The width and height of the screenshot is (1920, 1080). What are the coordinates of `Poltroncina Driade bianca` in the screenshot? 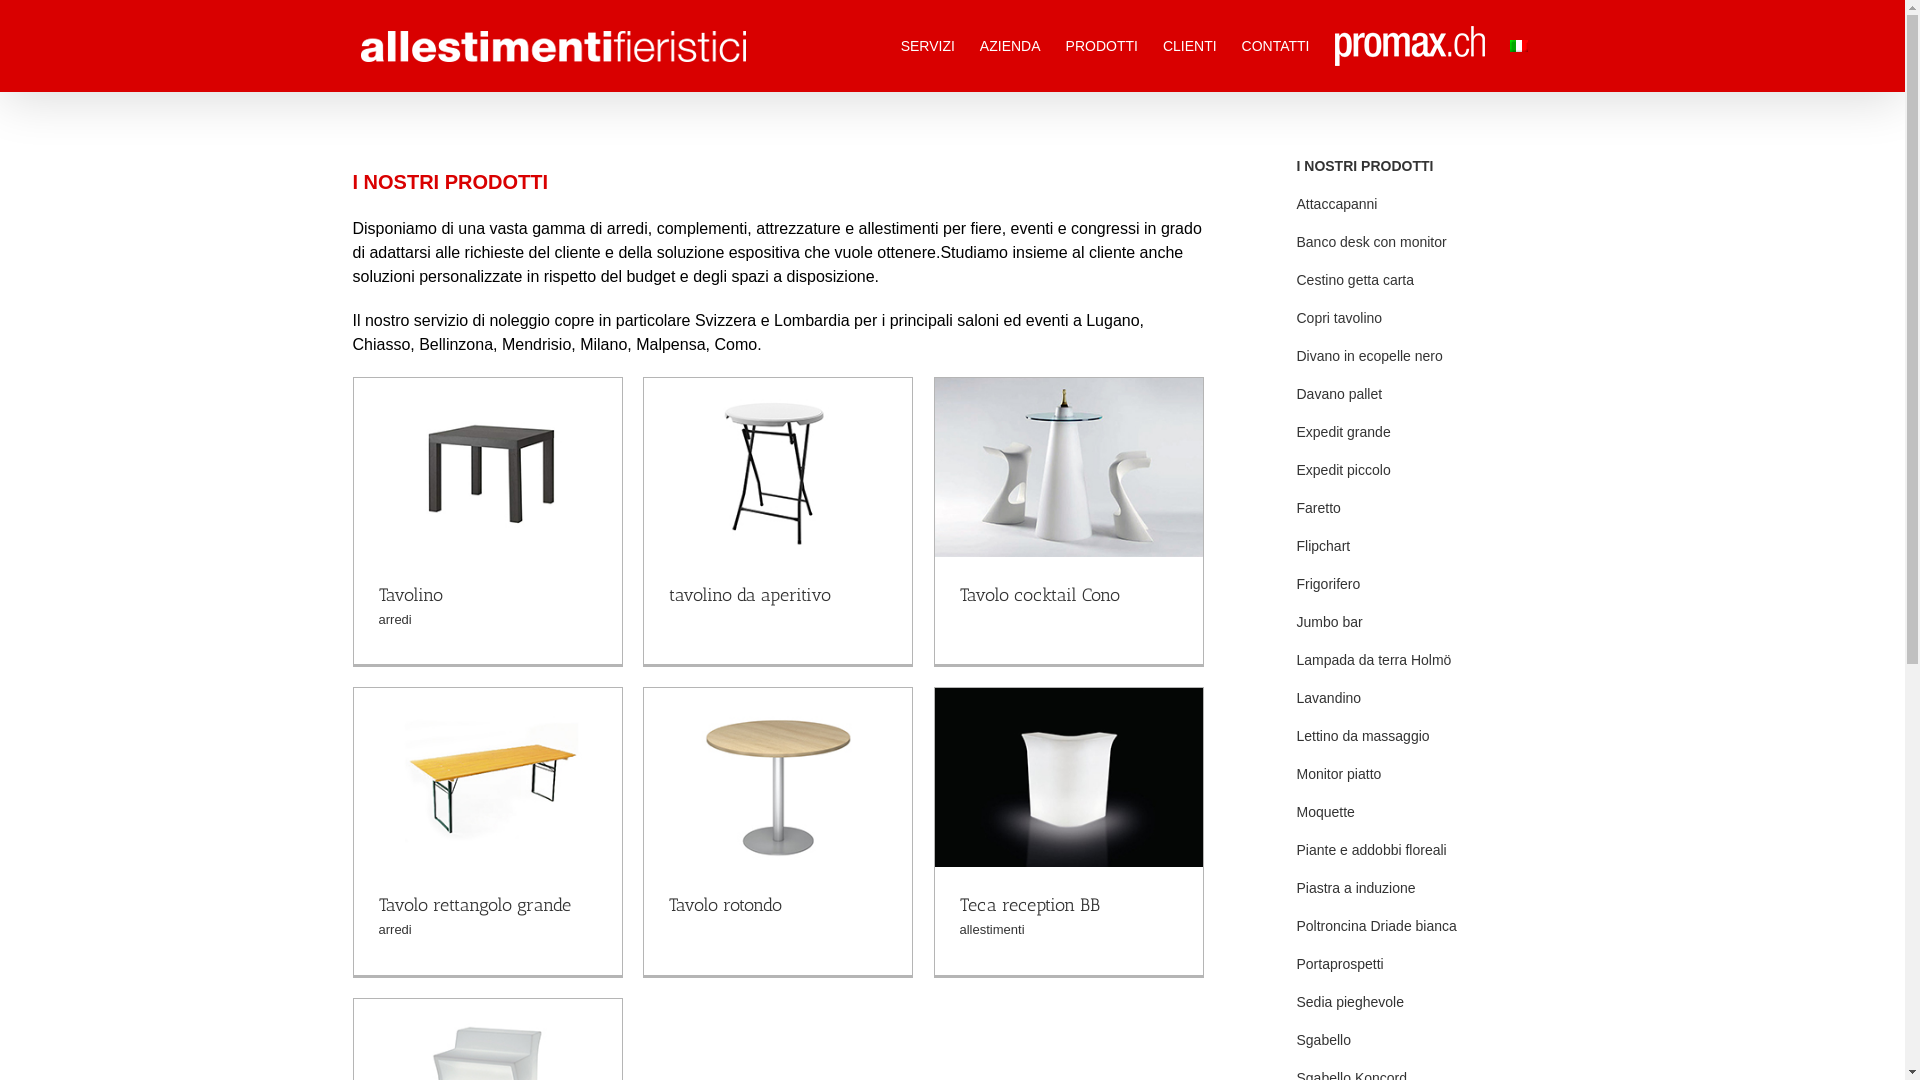 It's located at (1414, 927).